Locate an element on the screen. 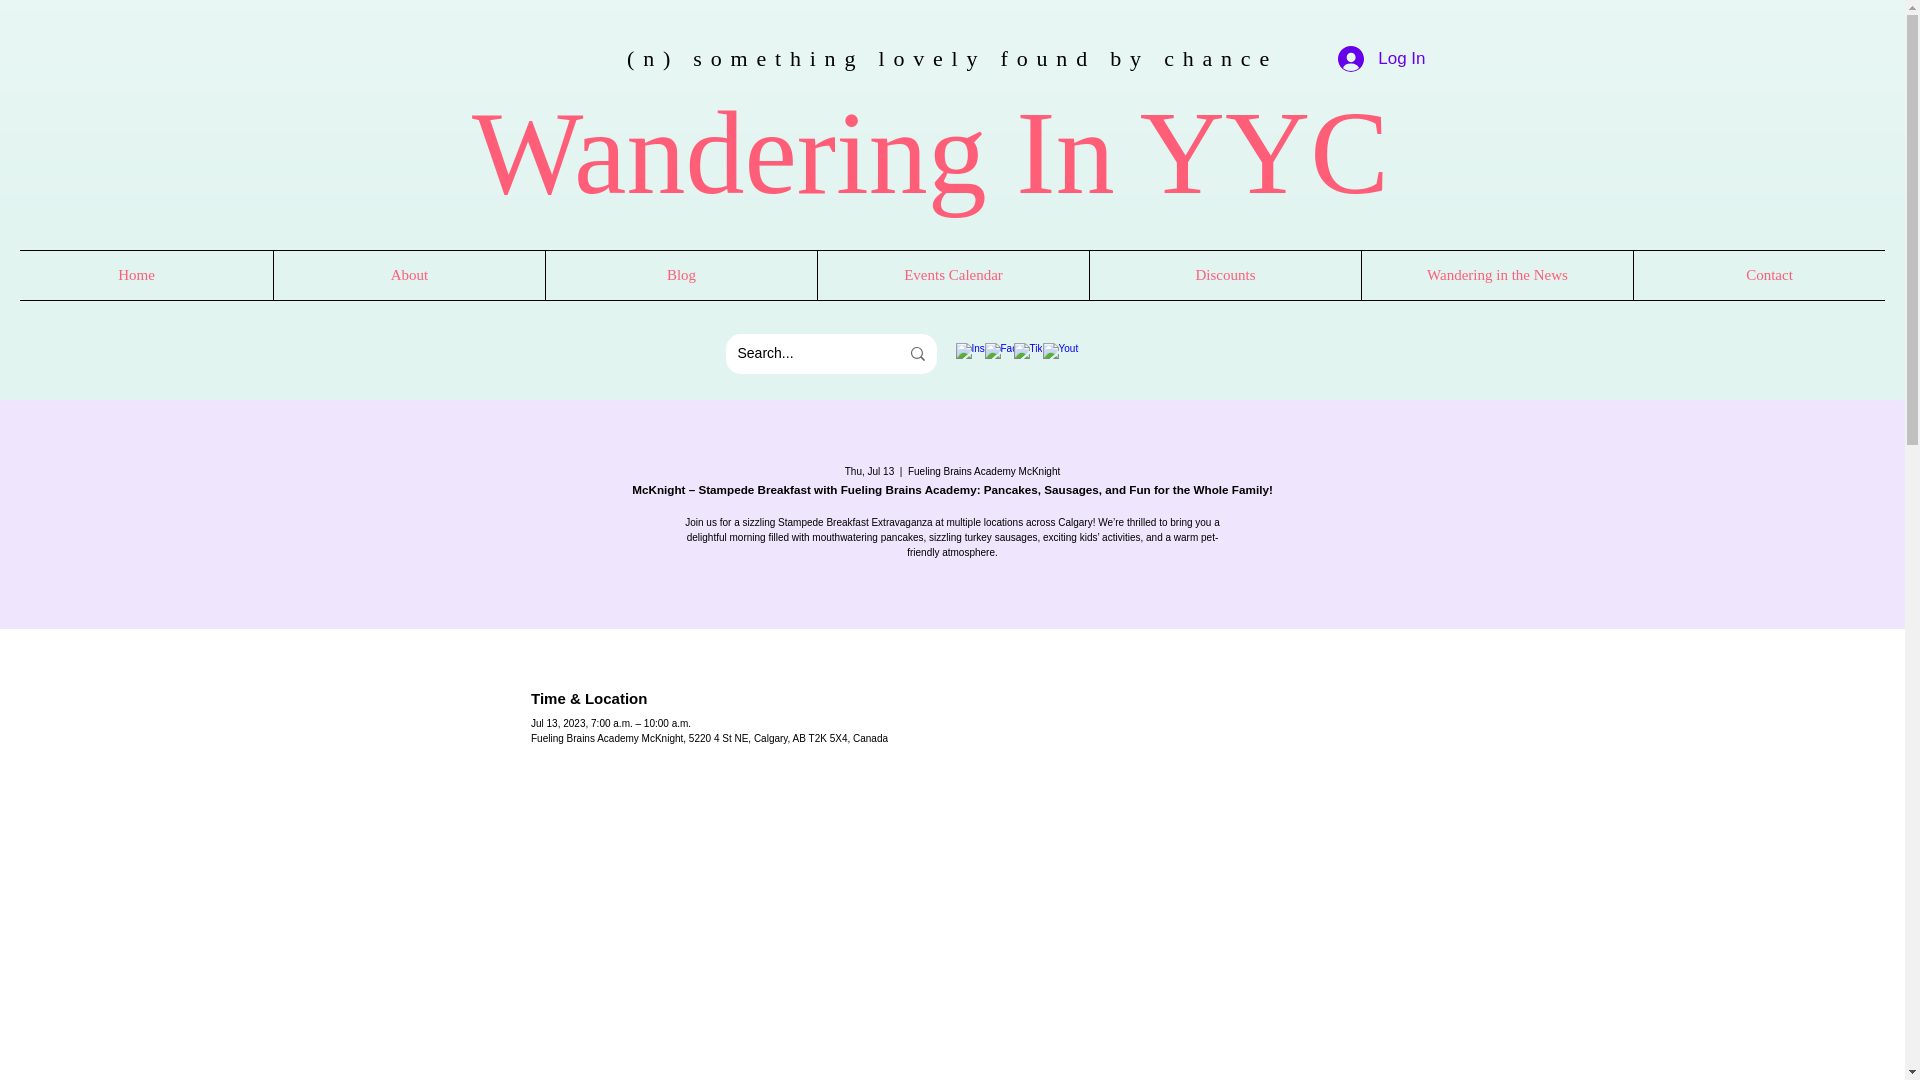  Wandering in the News is located at coordinates (1497, 274).